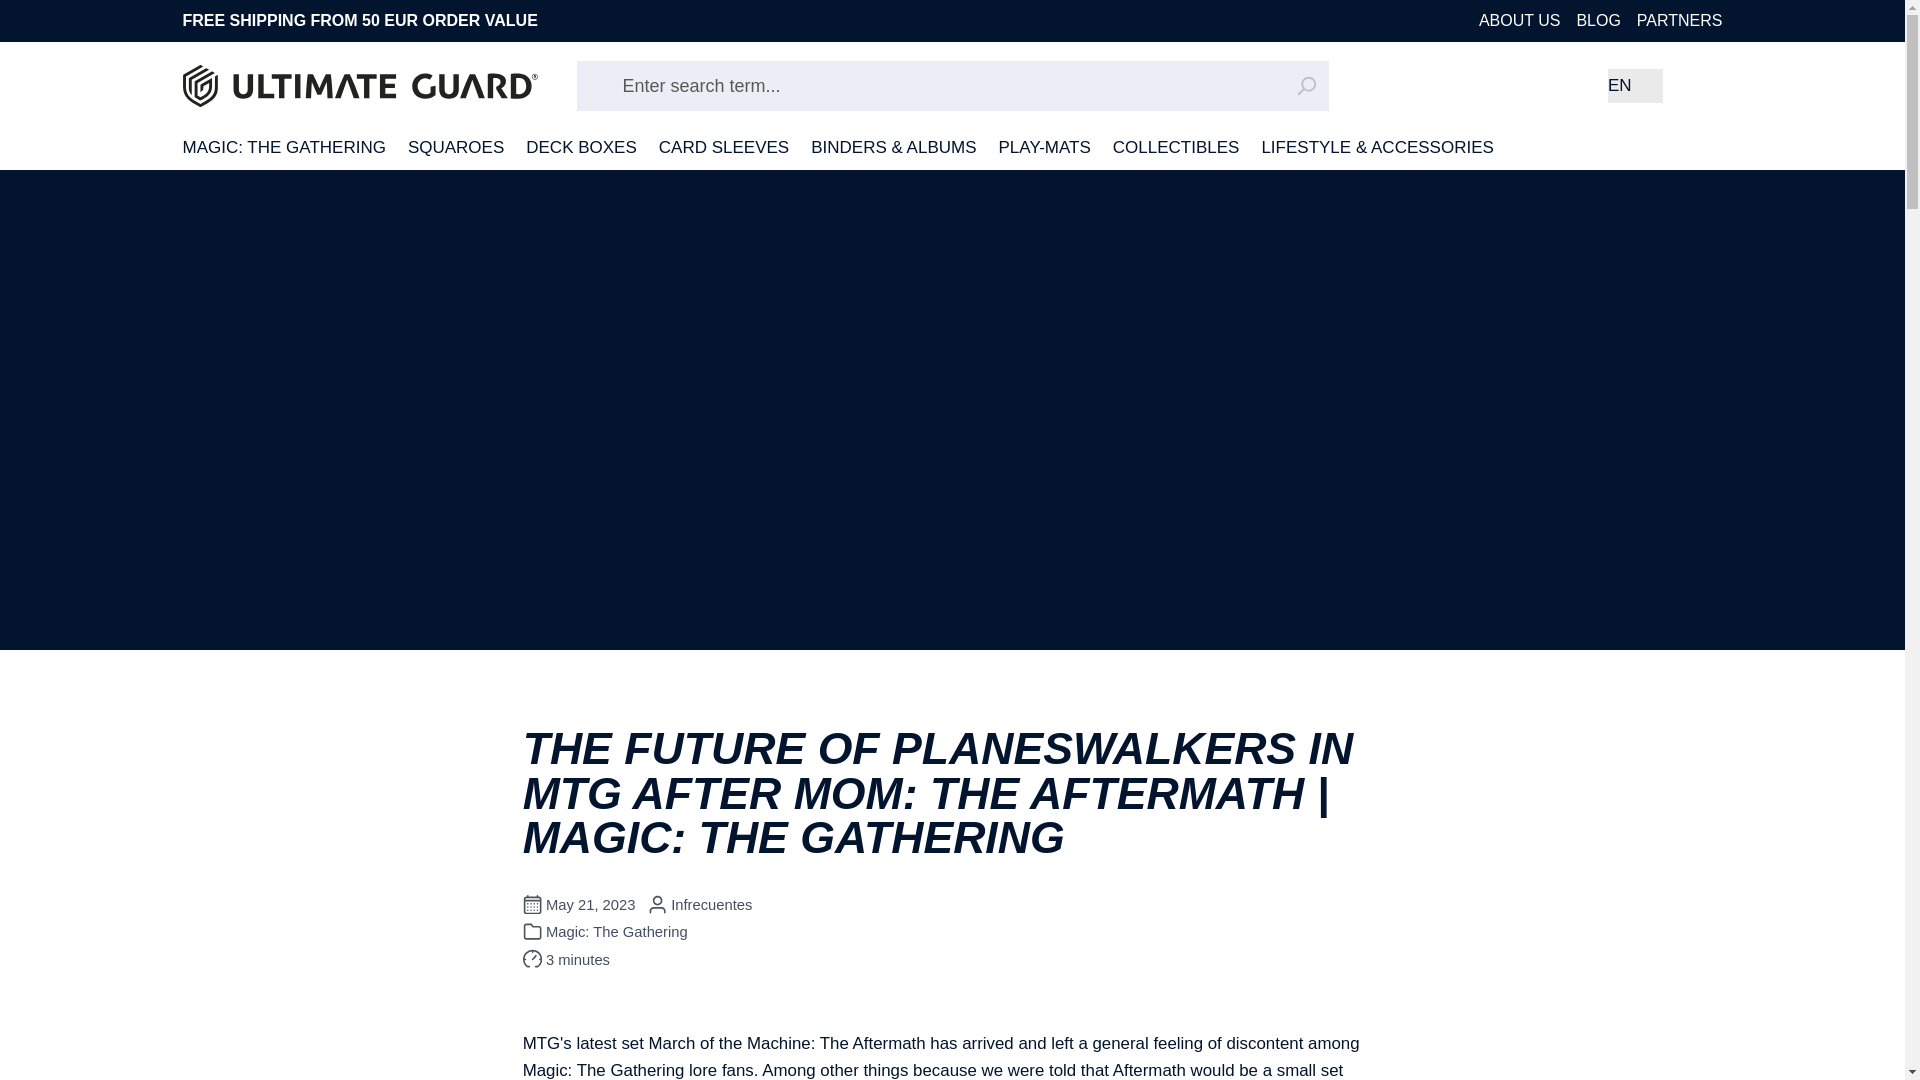 This screenshot has height=1080, width=1920. What do you see at coordinates (1680, 20) in the screenshot?
I see `Partners` at bounding box center [1680, 20].